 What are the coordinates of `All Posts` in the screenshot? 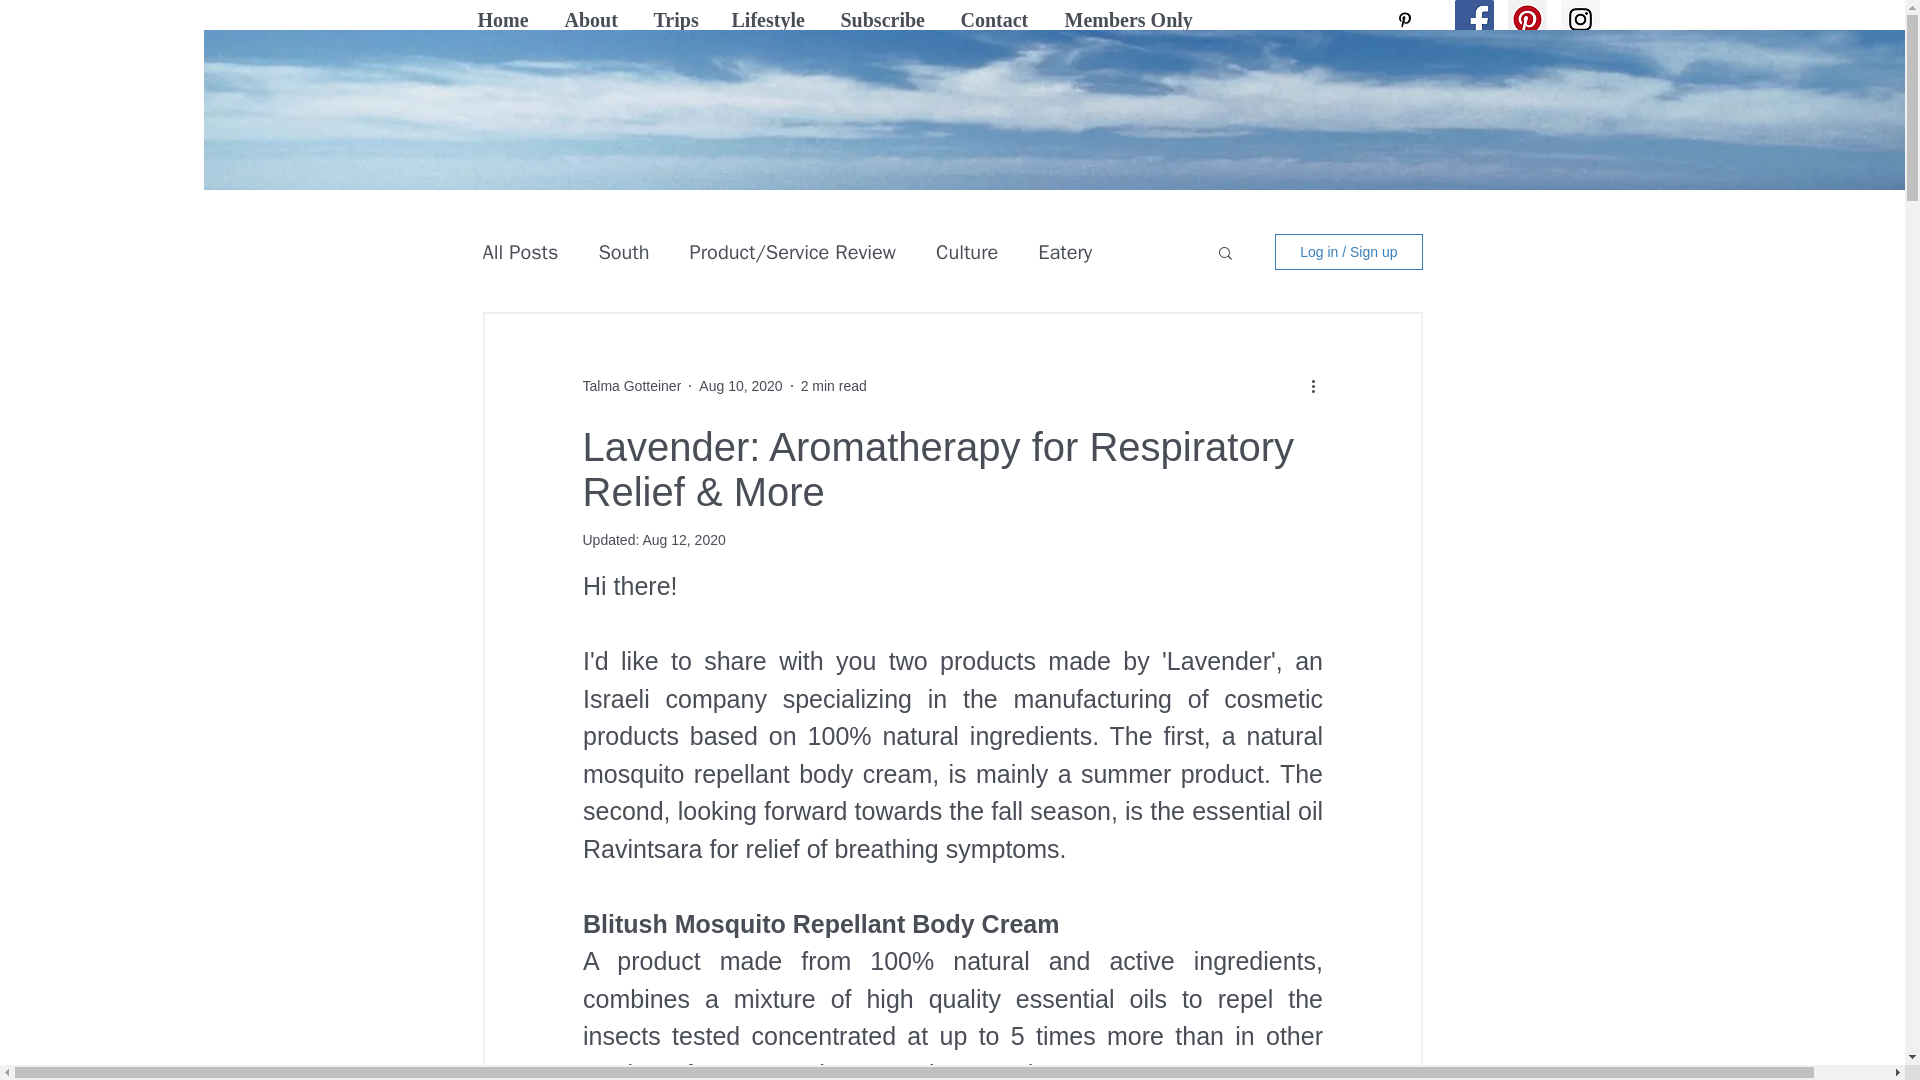 It's located at (520, 250).